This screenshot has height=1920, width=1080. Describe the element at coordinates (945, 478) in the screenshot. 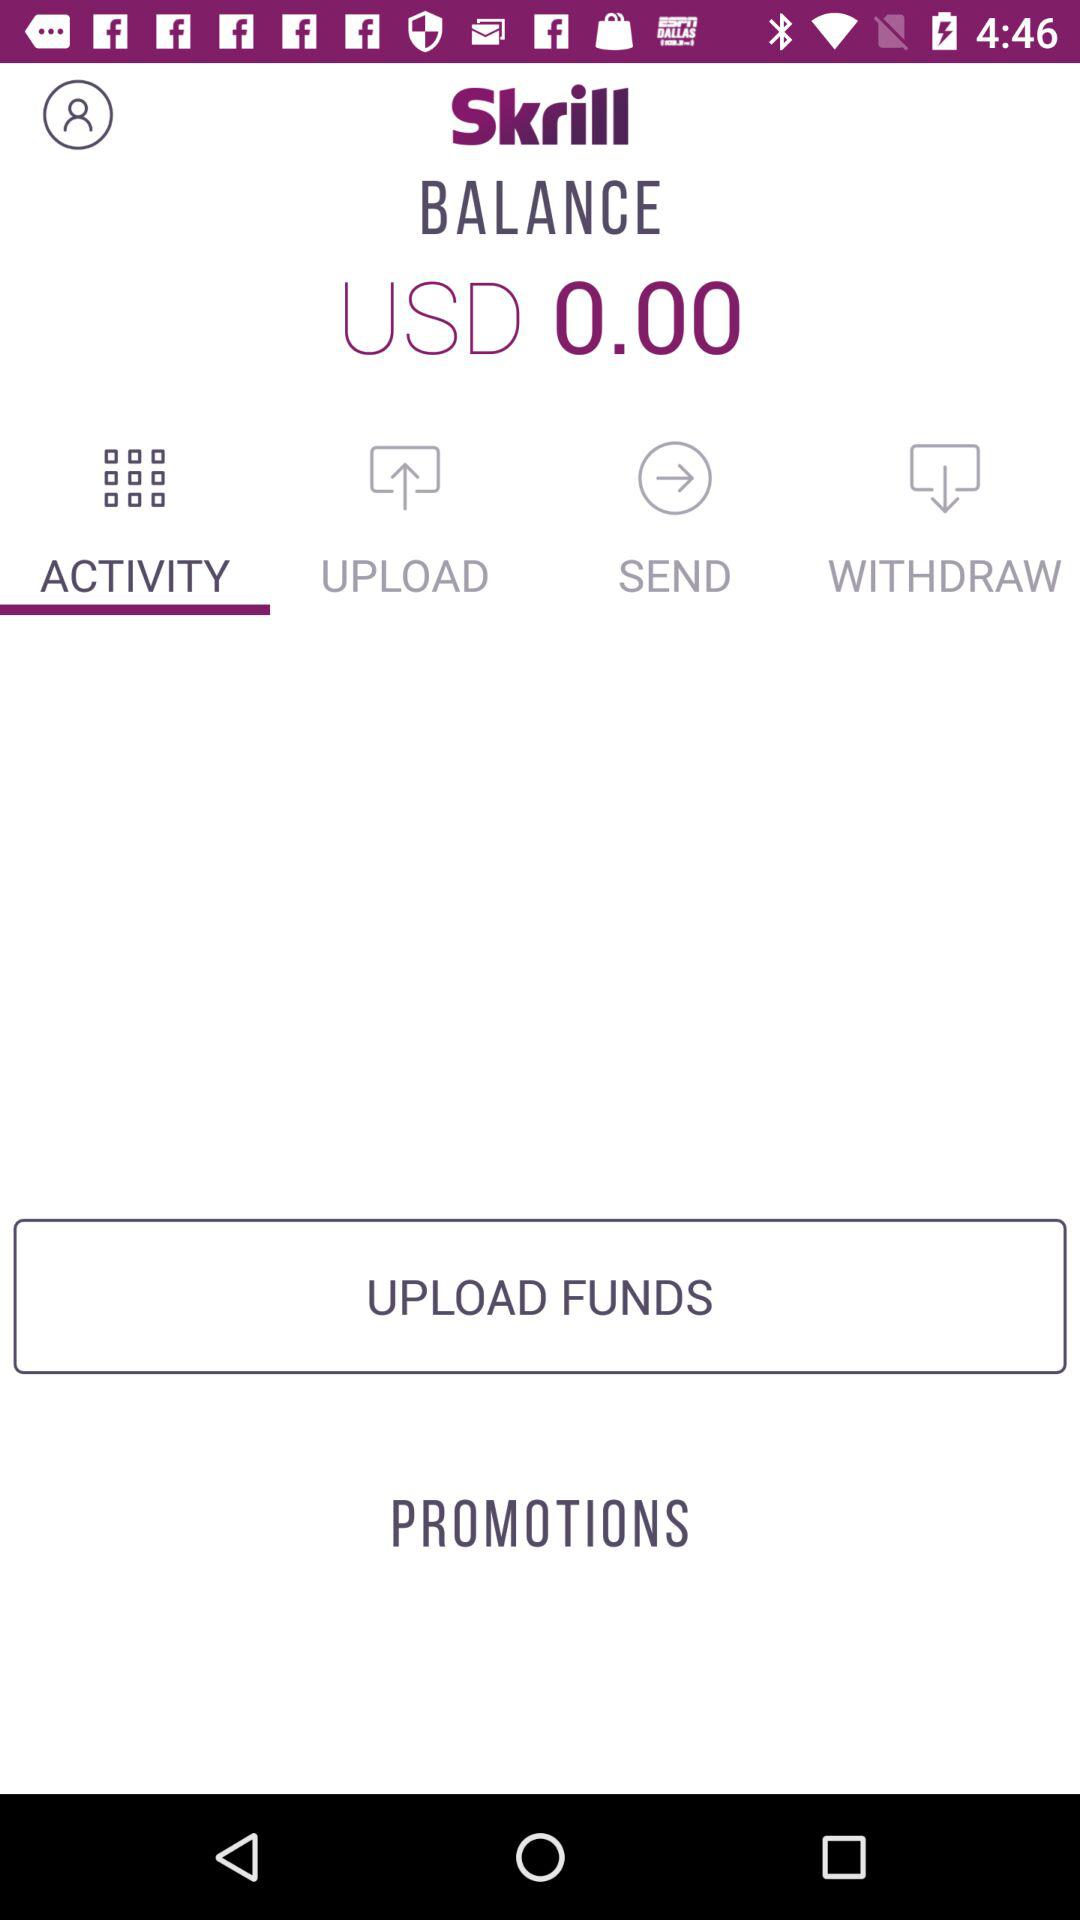

I see `withdraw` at that location.